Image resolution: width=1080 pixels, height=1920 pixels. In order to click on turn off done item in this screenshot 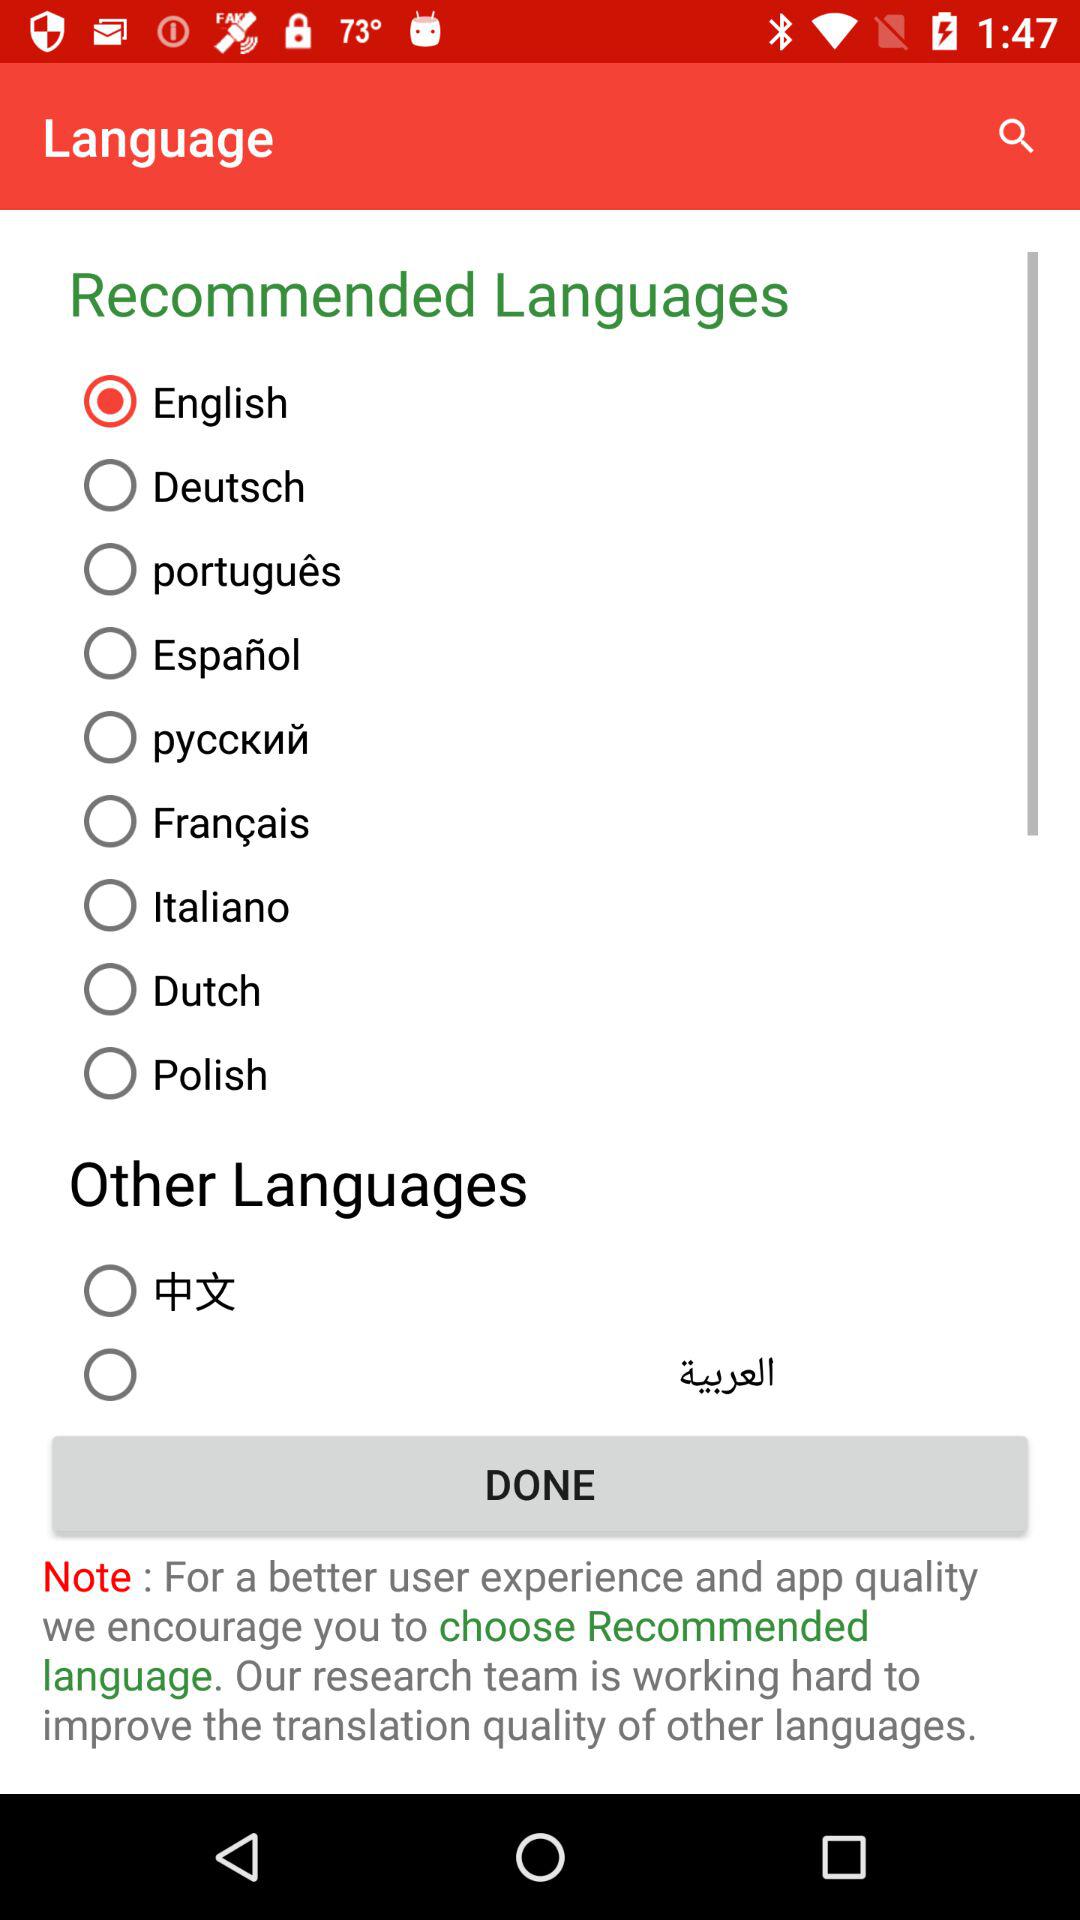, I will do `click(540, 1483)`.